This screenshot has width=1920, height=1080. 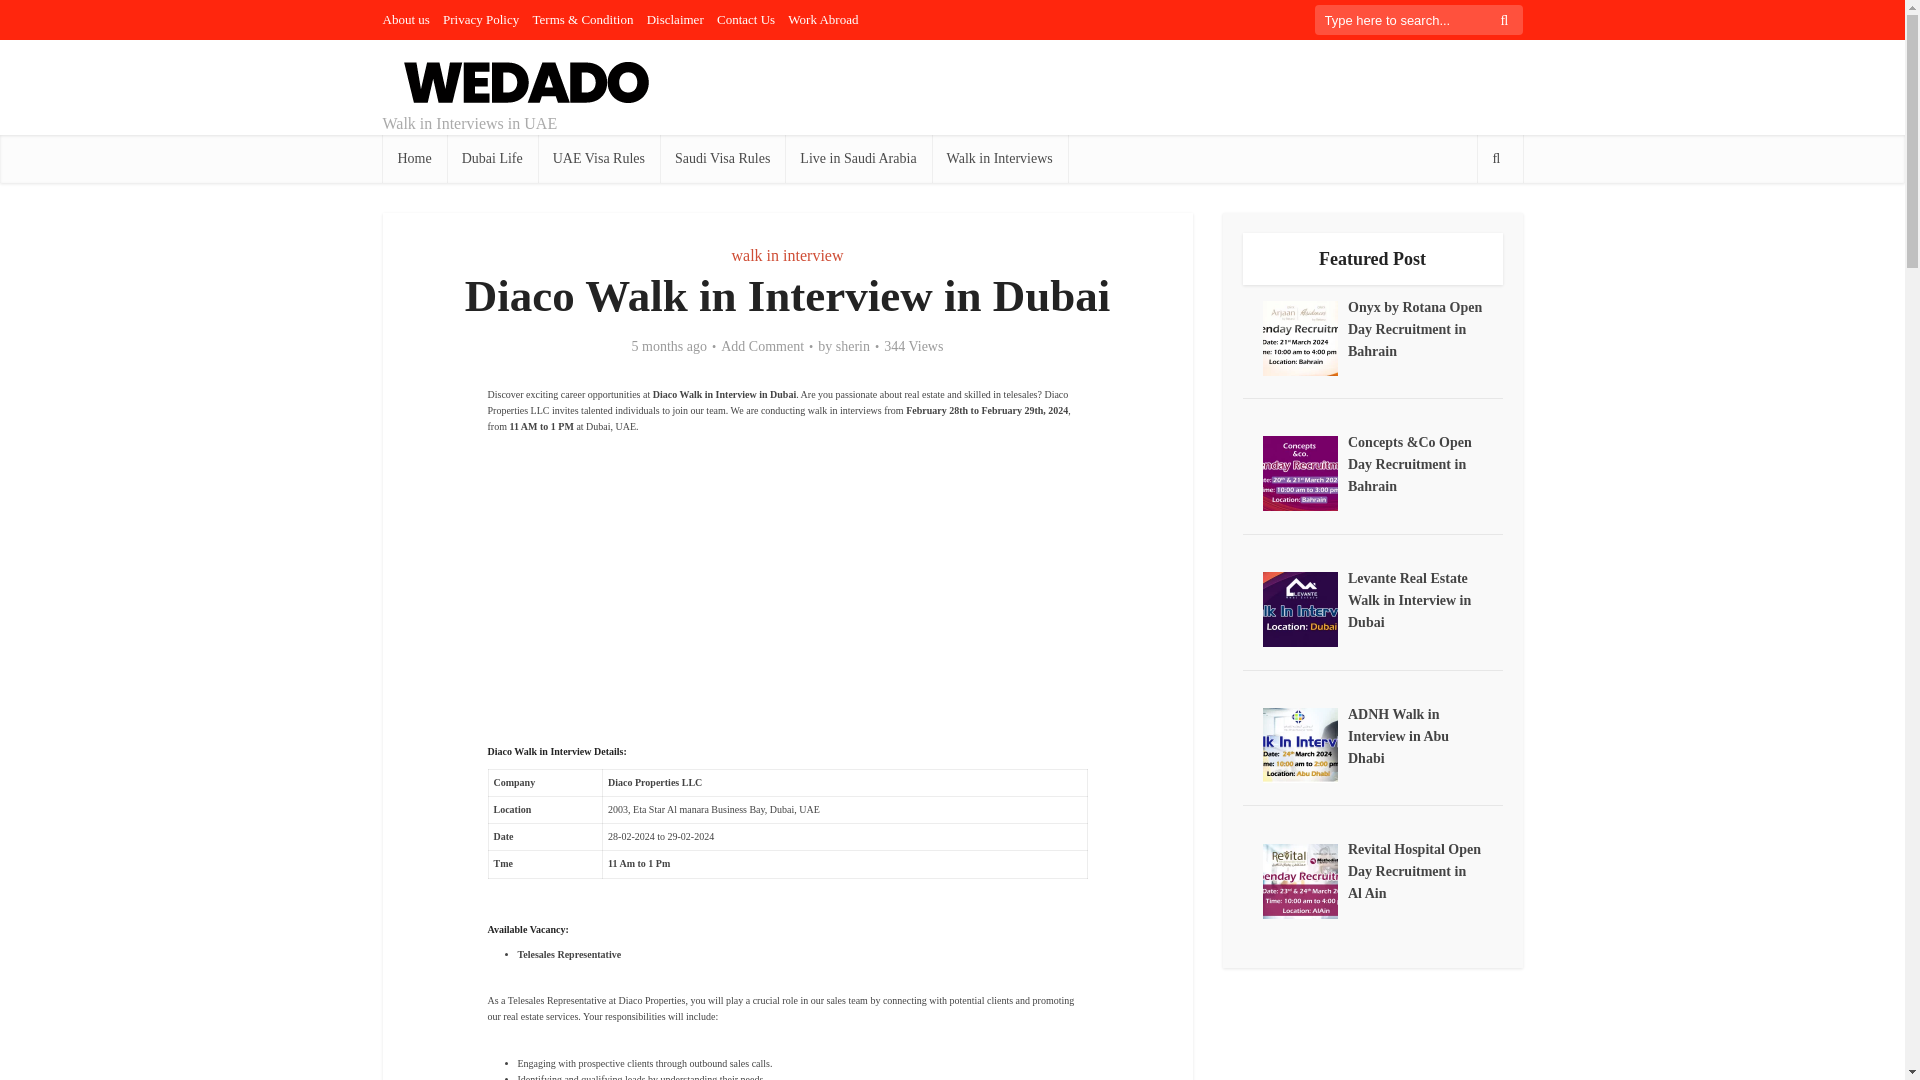 What do you see at coordinates (746, 19) in the screenshot?
I see `Contact Us` at bounding box center [746, 19].